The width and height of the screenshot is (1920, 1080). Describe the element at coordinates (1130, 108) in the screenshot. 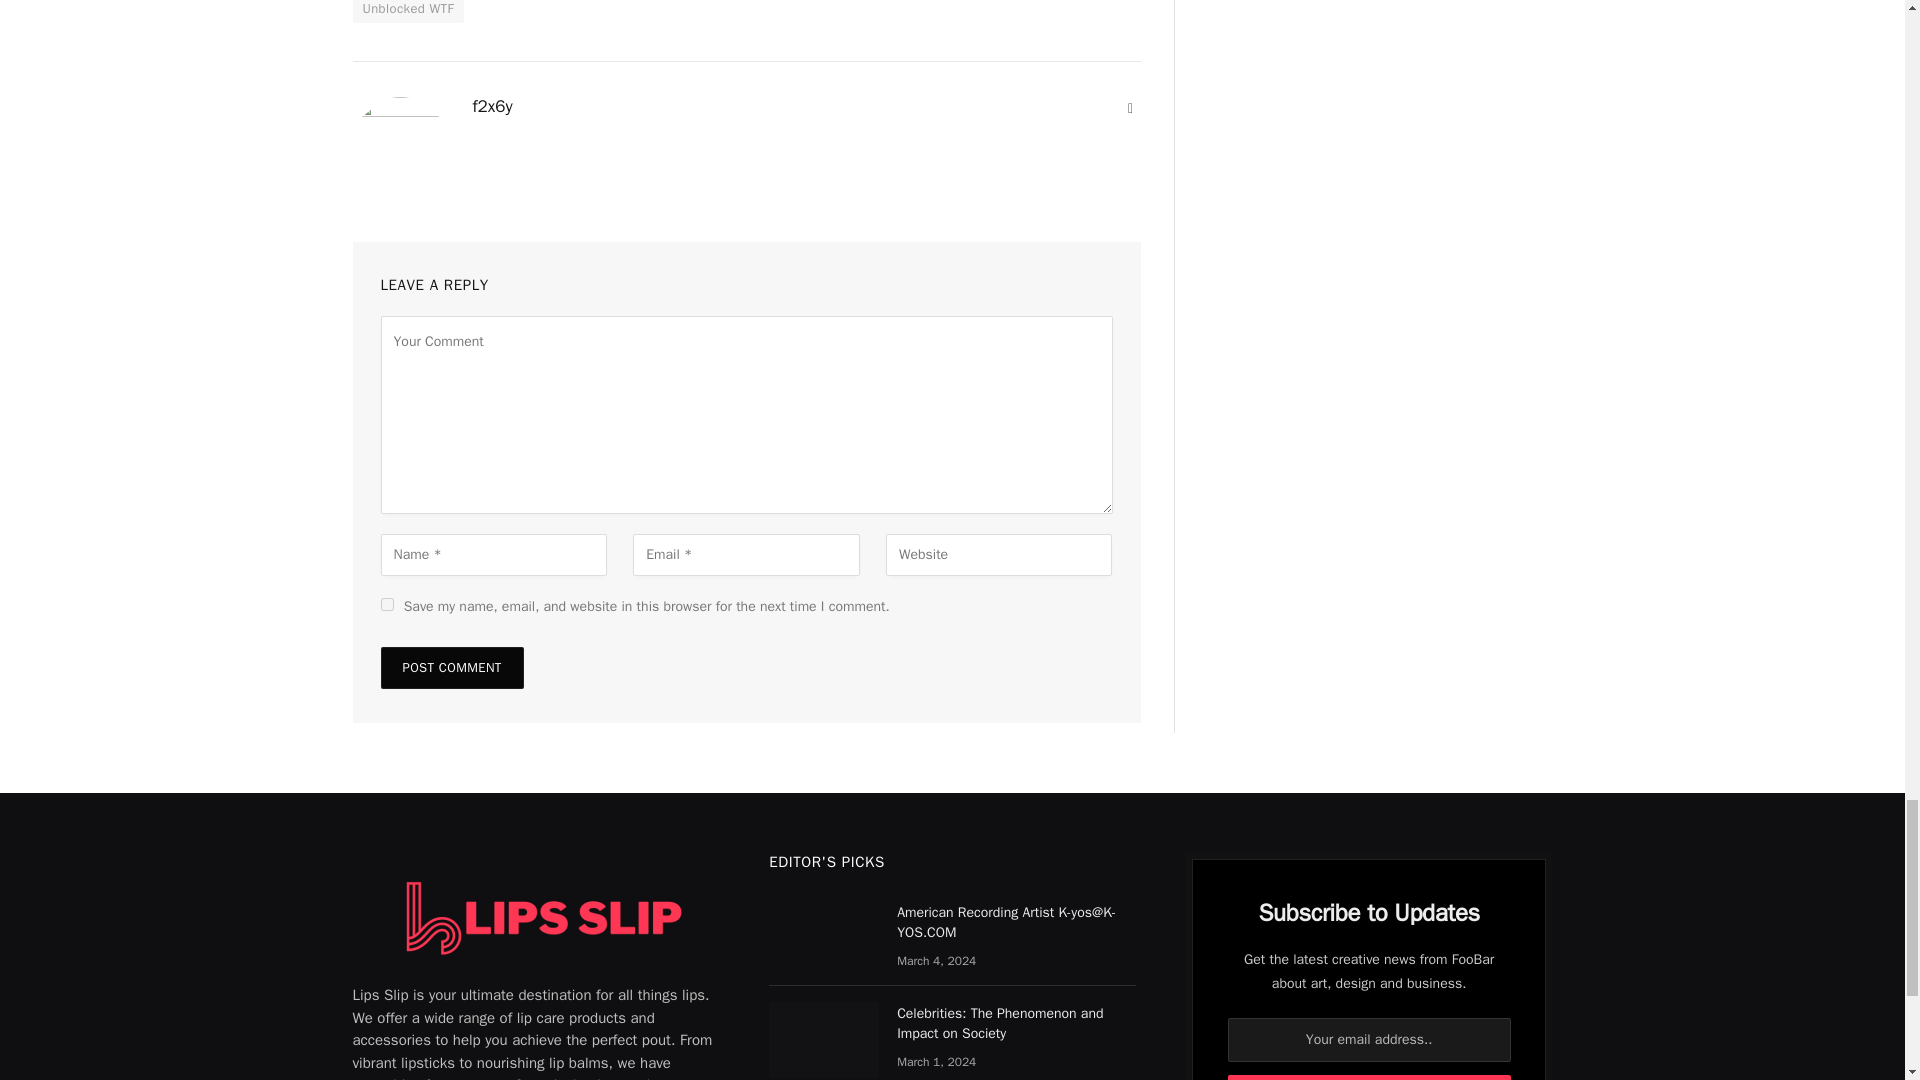

I see `Website` at that location.